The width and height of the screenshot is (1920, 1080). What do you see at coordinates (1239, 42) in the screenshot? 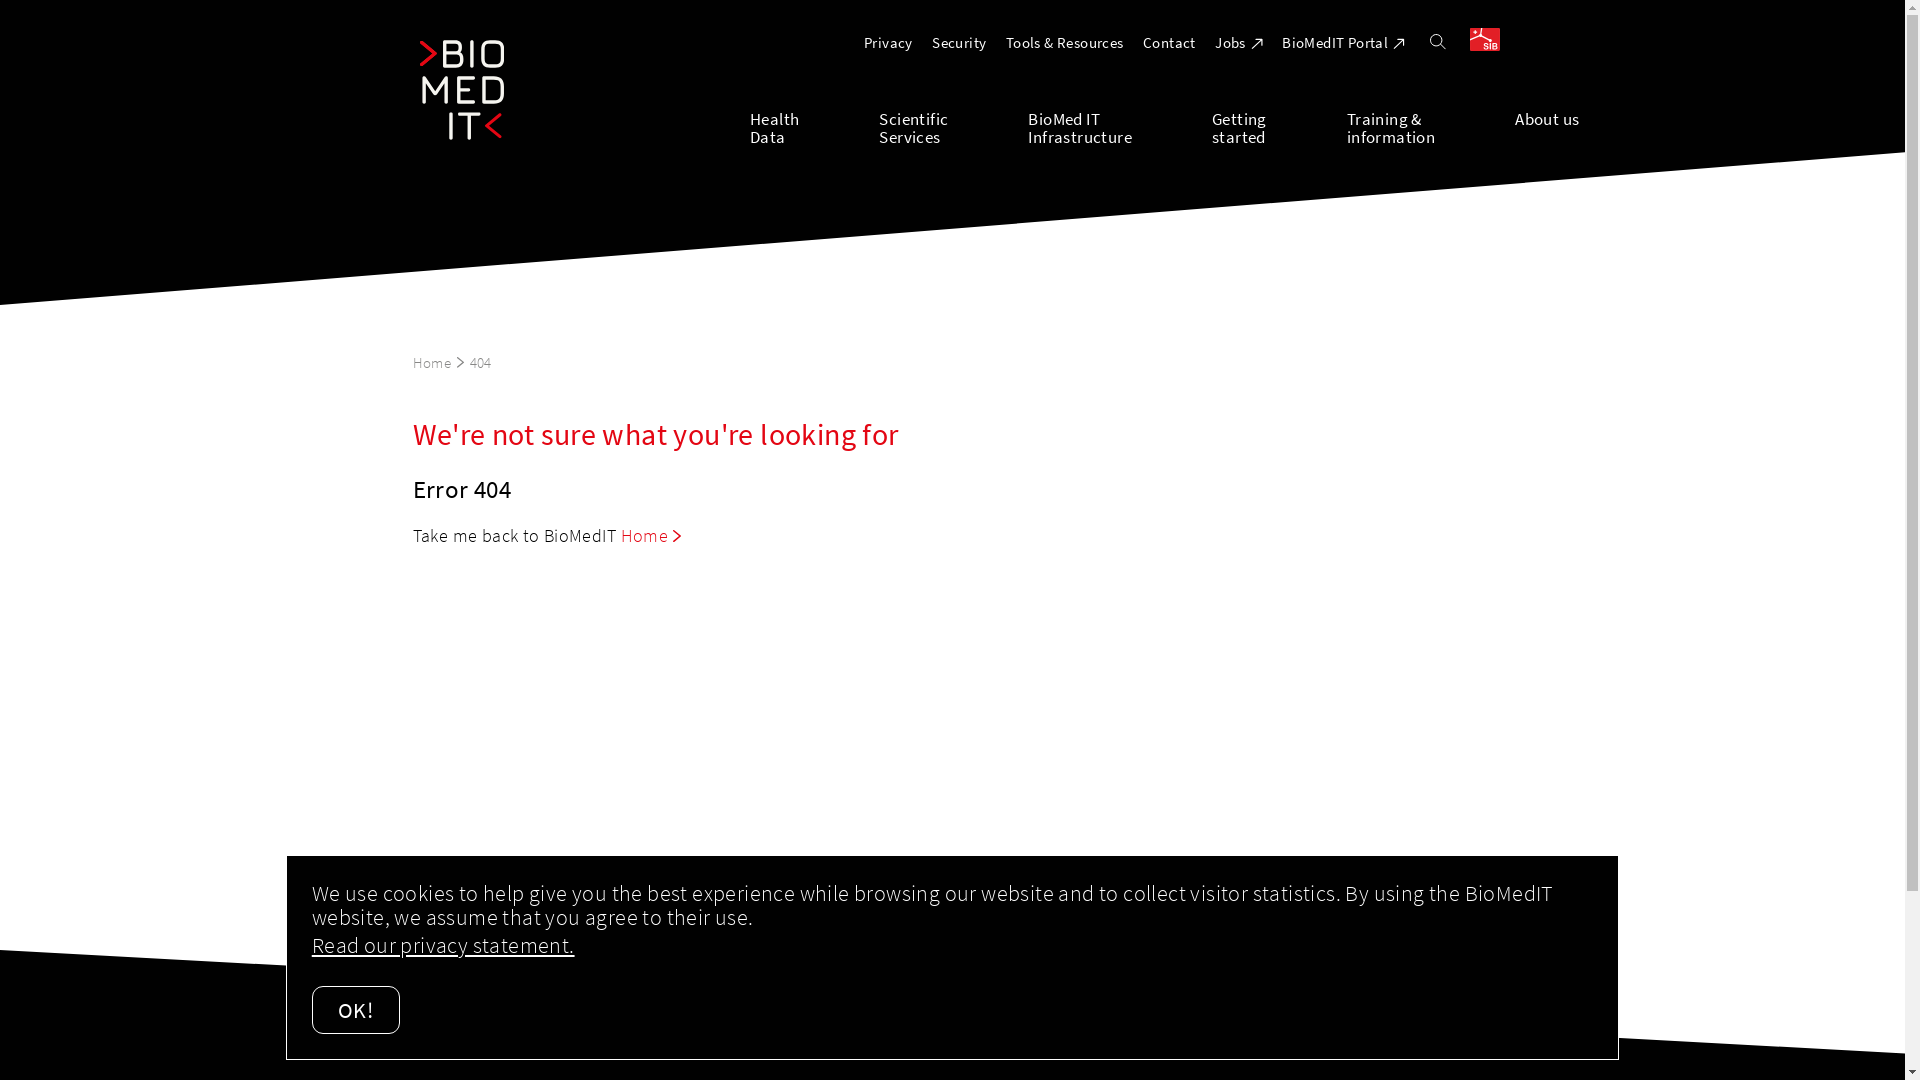
I see `Jobs` at bounding box center [1239, 42].